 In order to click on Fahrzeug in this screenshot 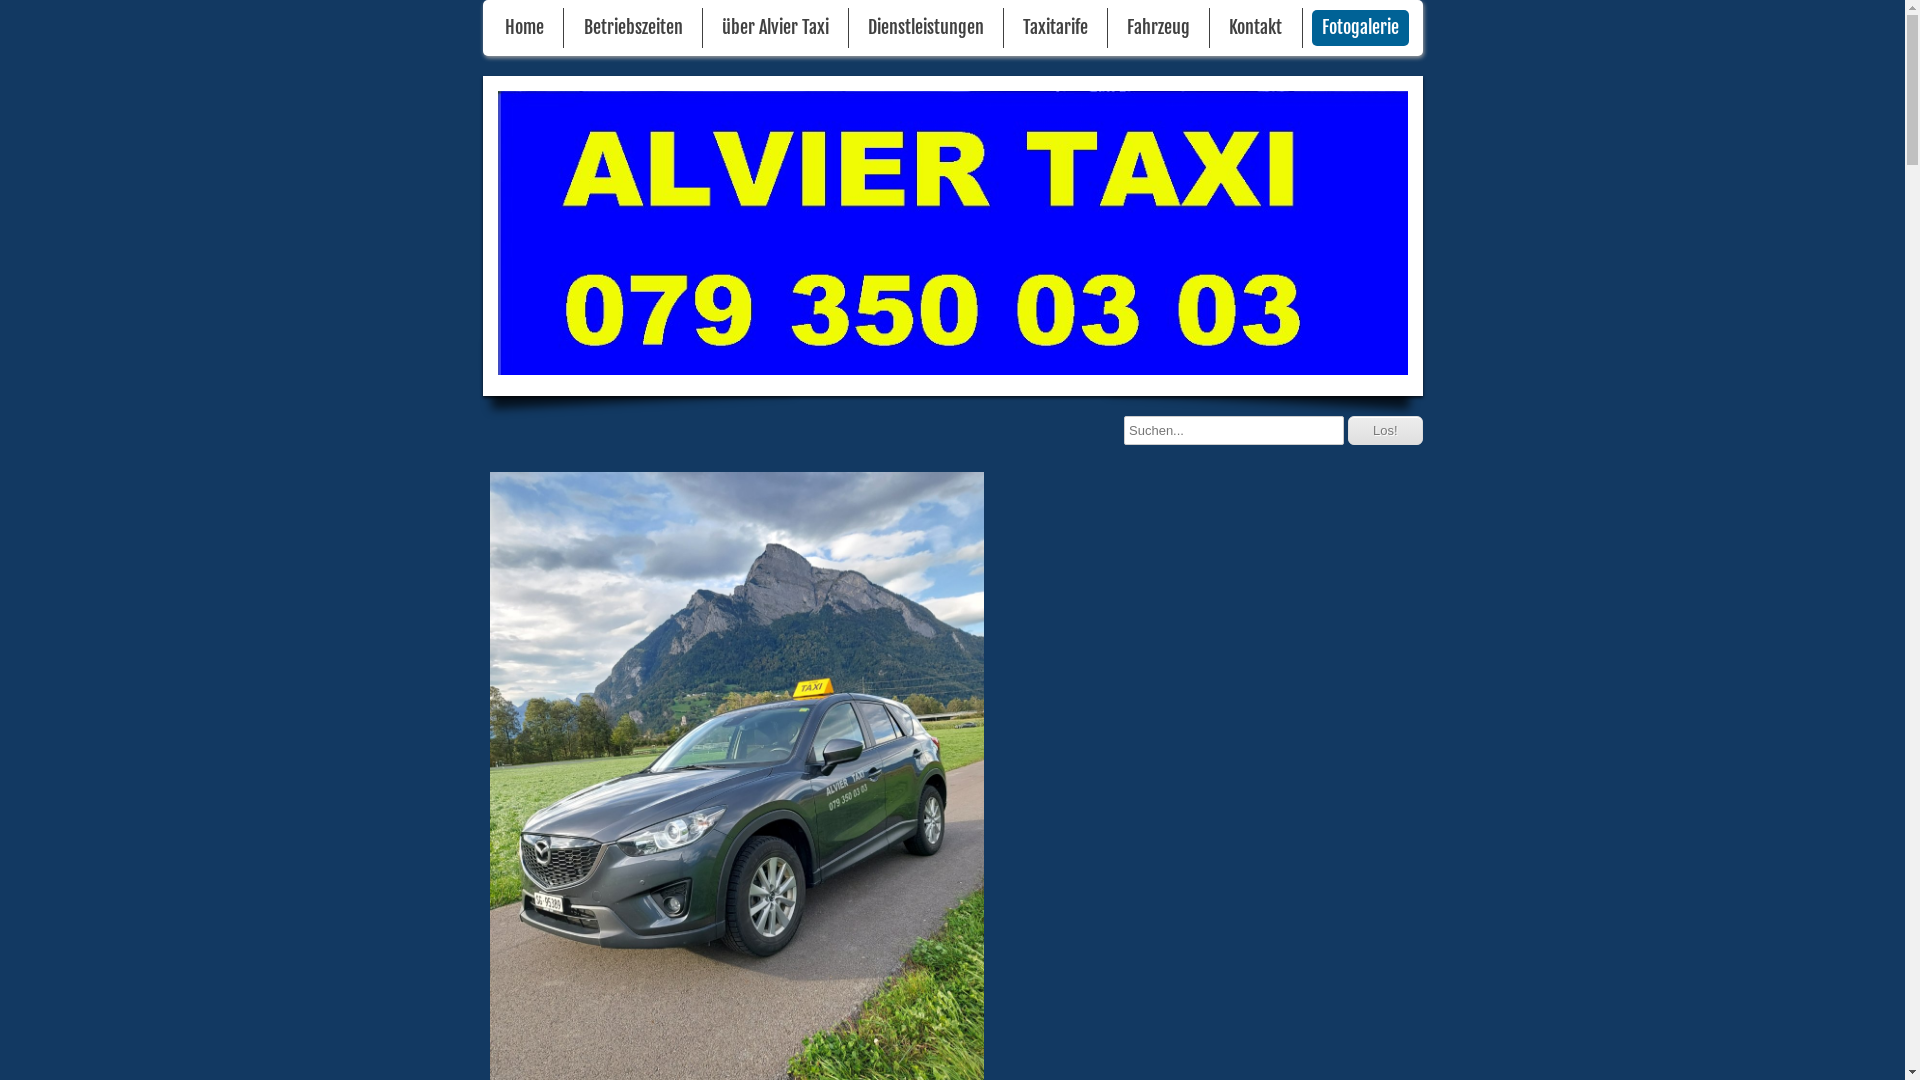, I will do `click(1158, 28)`.